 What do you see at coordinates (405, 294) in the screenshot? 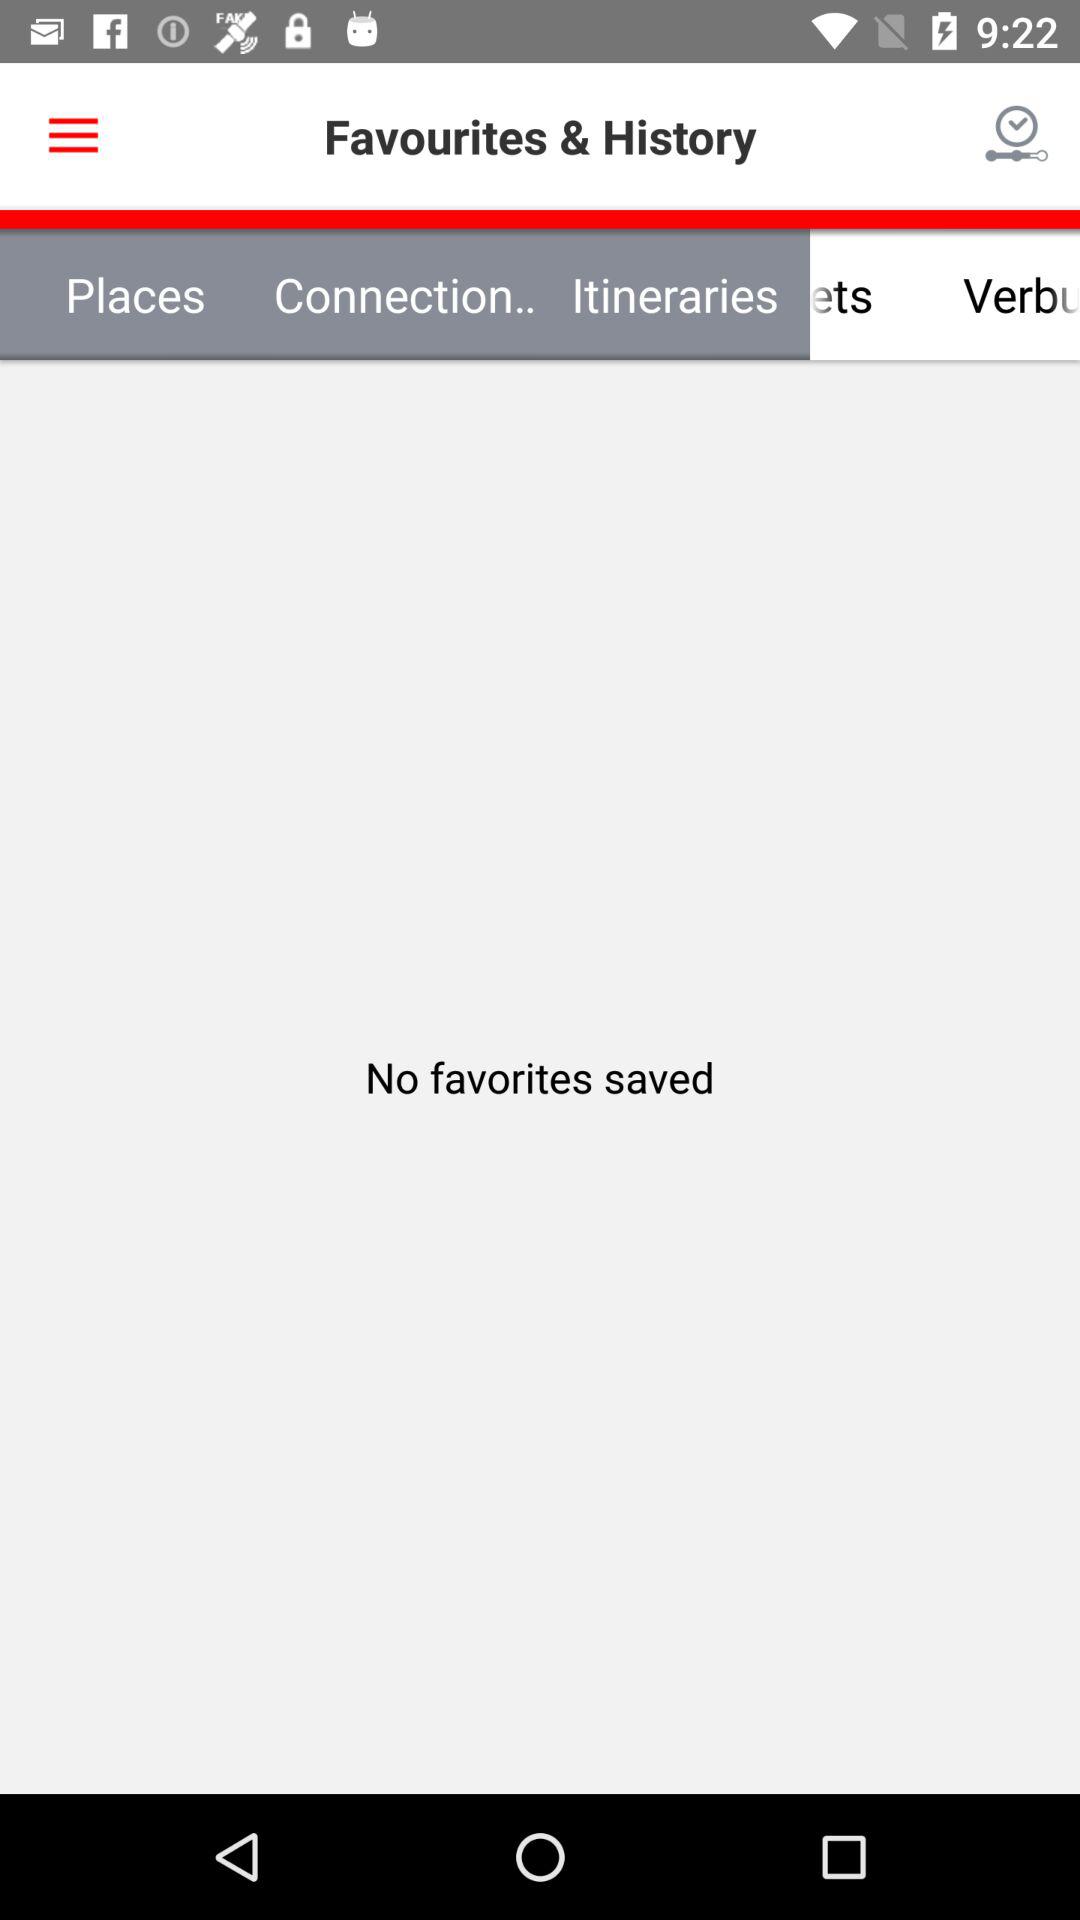
I see `click connection requests` at bounding box center [405, 294].